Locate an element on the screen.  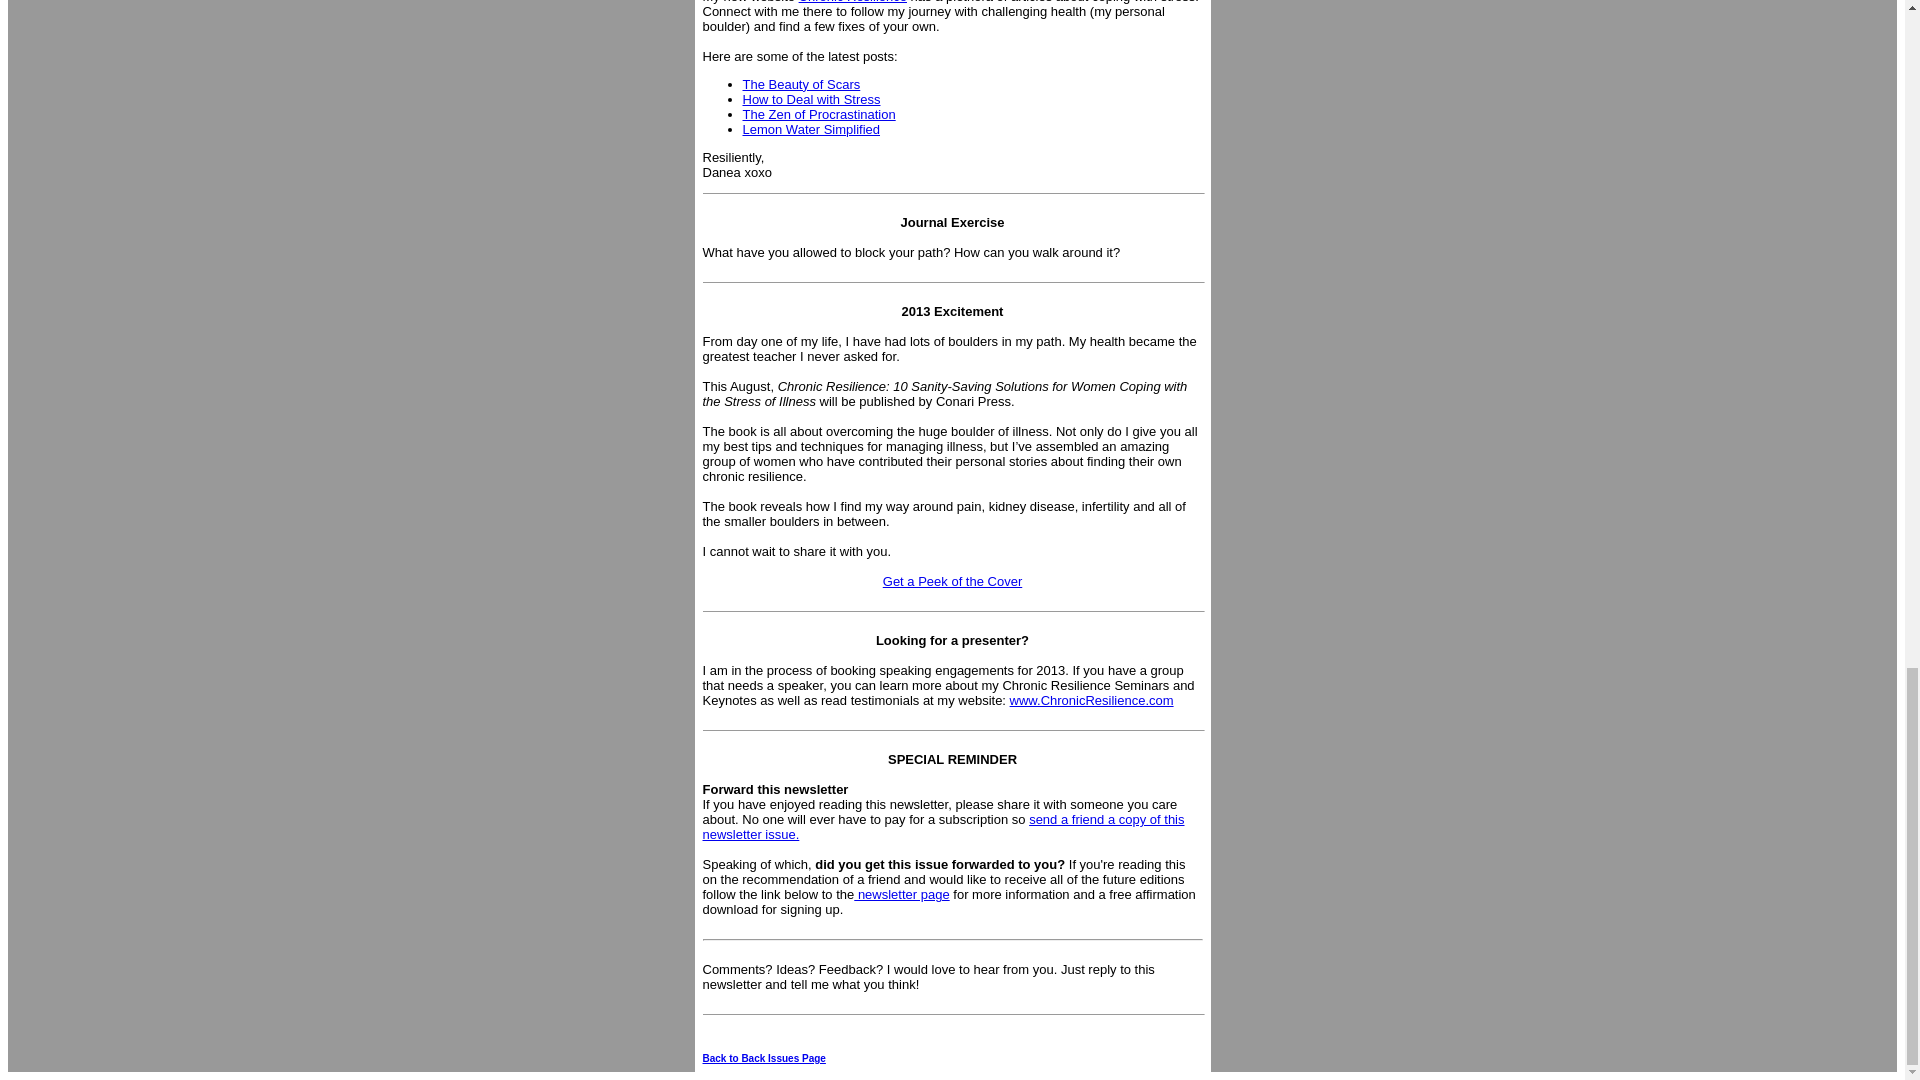
Chronic Resilience is located at coordinates (852, 2).